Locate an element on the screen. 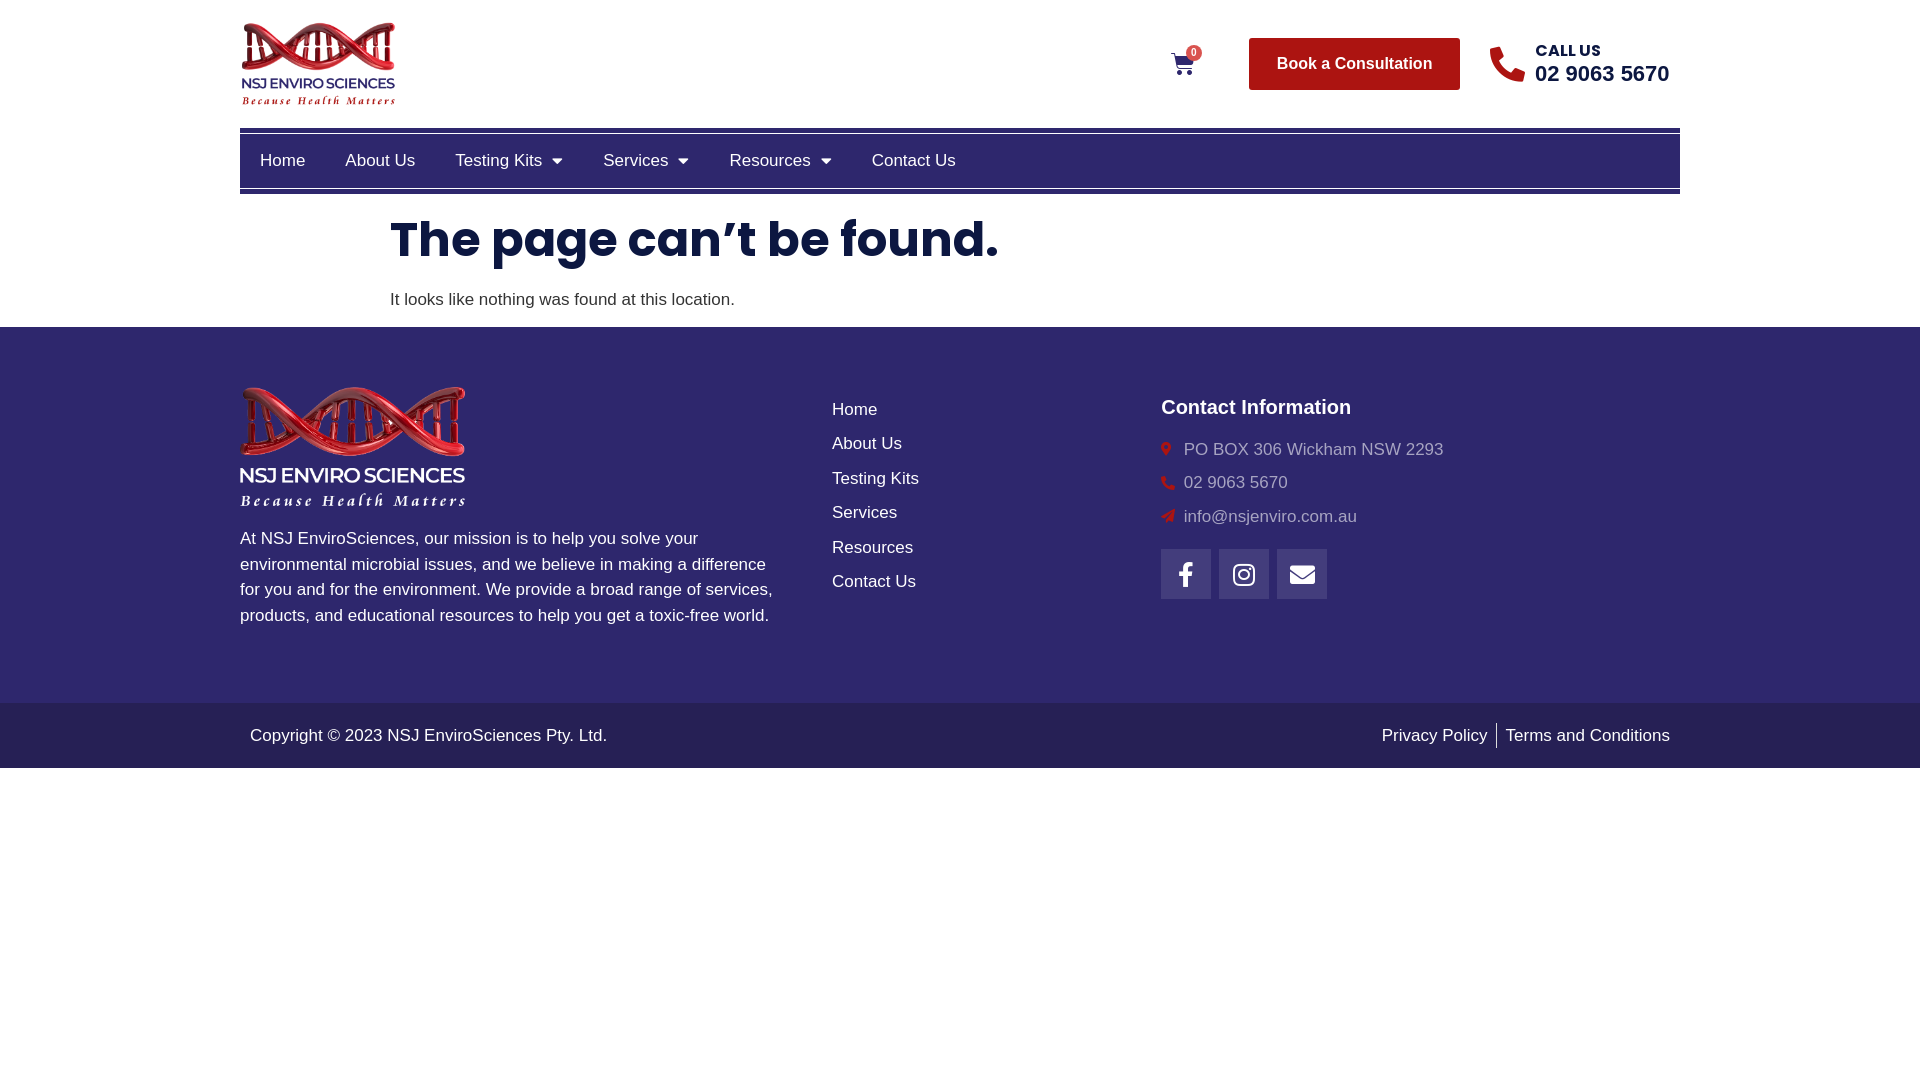 The image size is (1920, 1080). Book a Consultation is located at coordinates (1355, 64).